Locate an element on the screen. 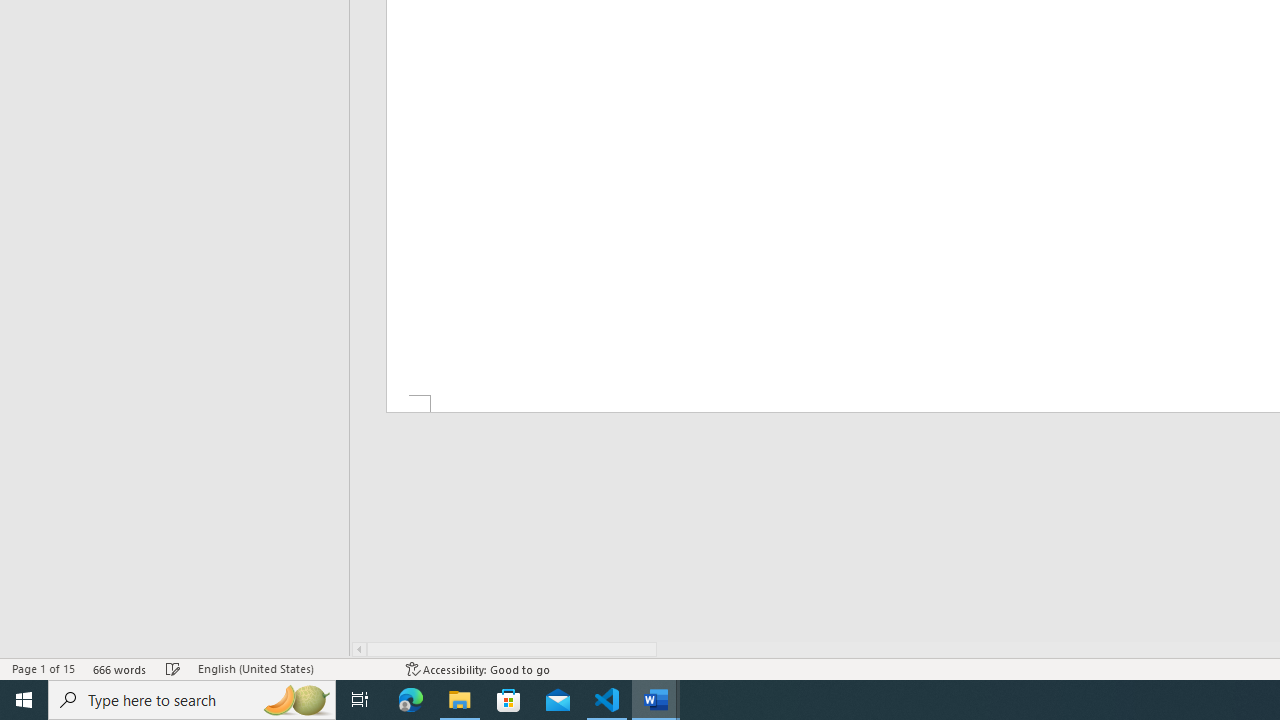  Page Number Page 1 of 15 is located at coordinates (43, 668).